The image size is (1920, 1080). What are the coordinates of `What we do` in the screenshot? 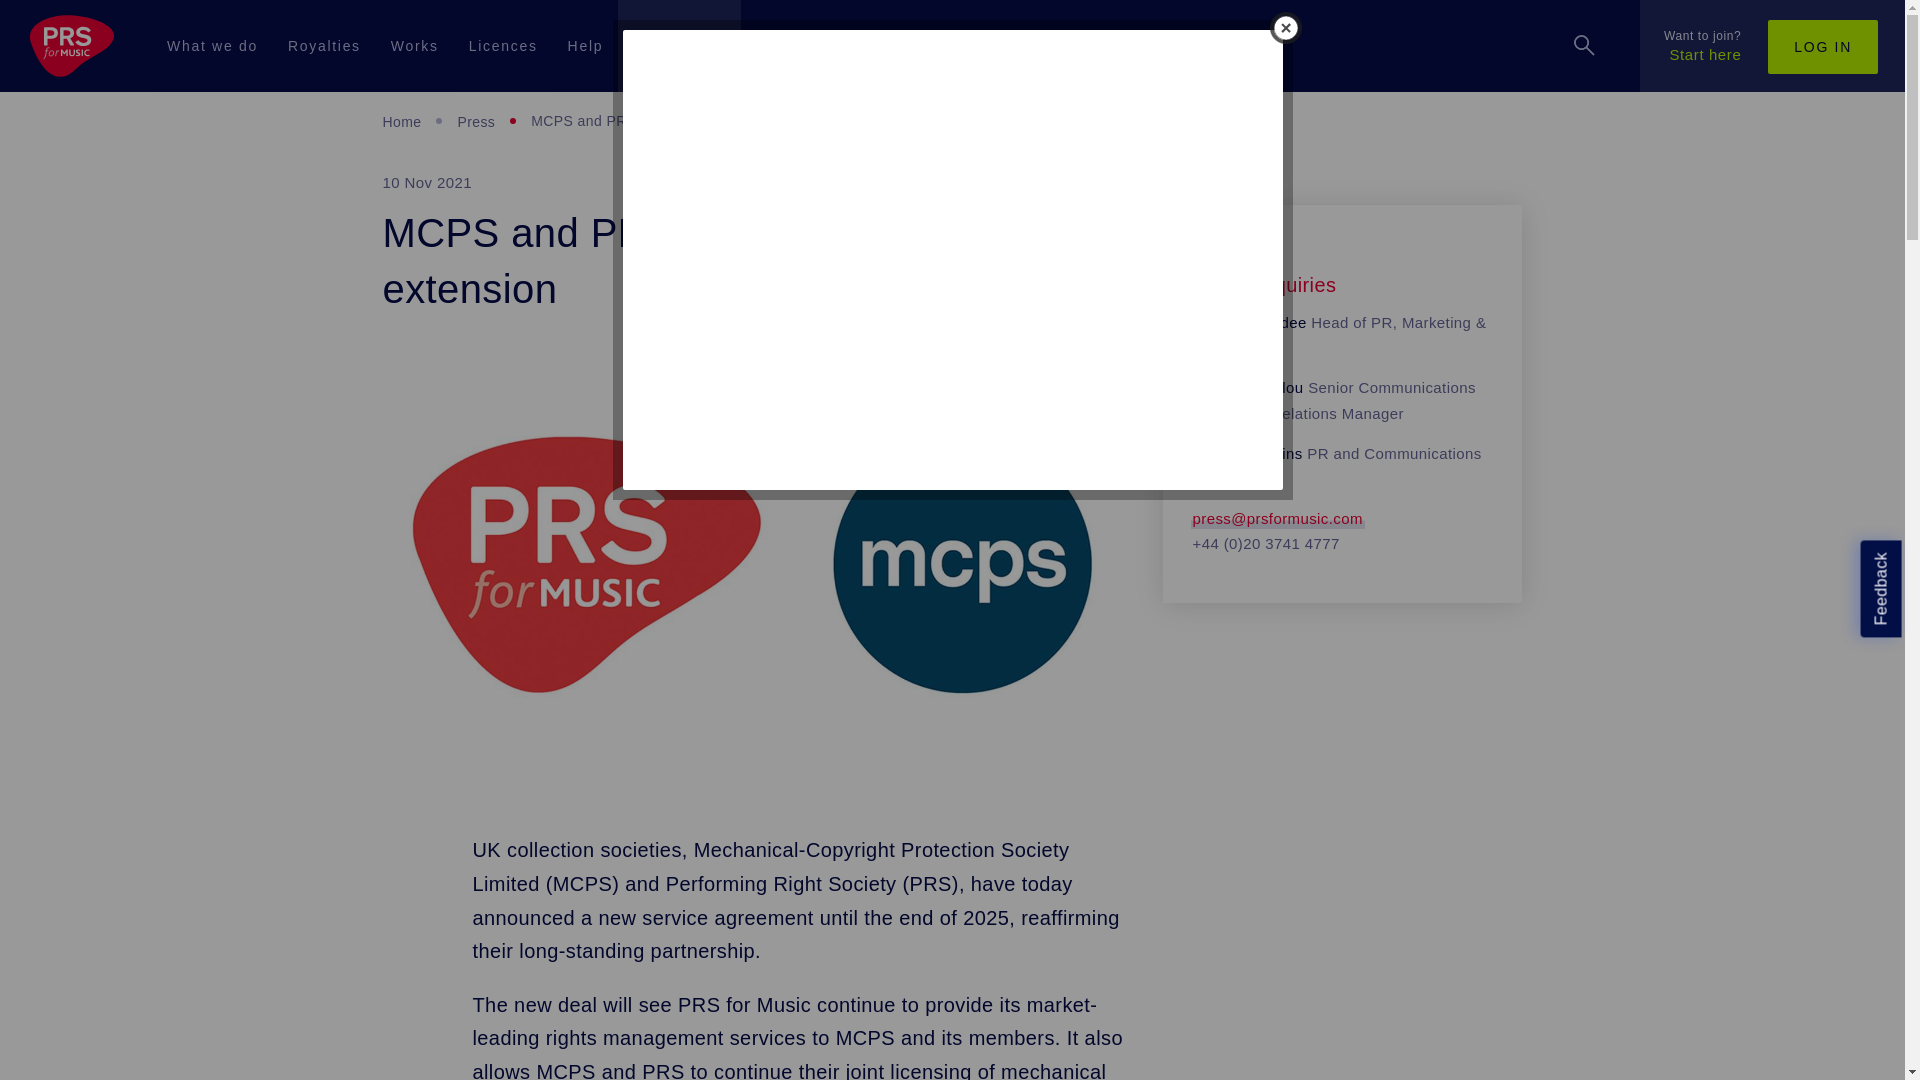 It's located at (212, 46).